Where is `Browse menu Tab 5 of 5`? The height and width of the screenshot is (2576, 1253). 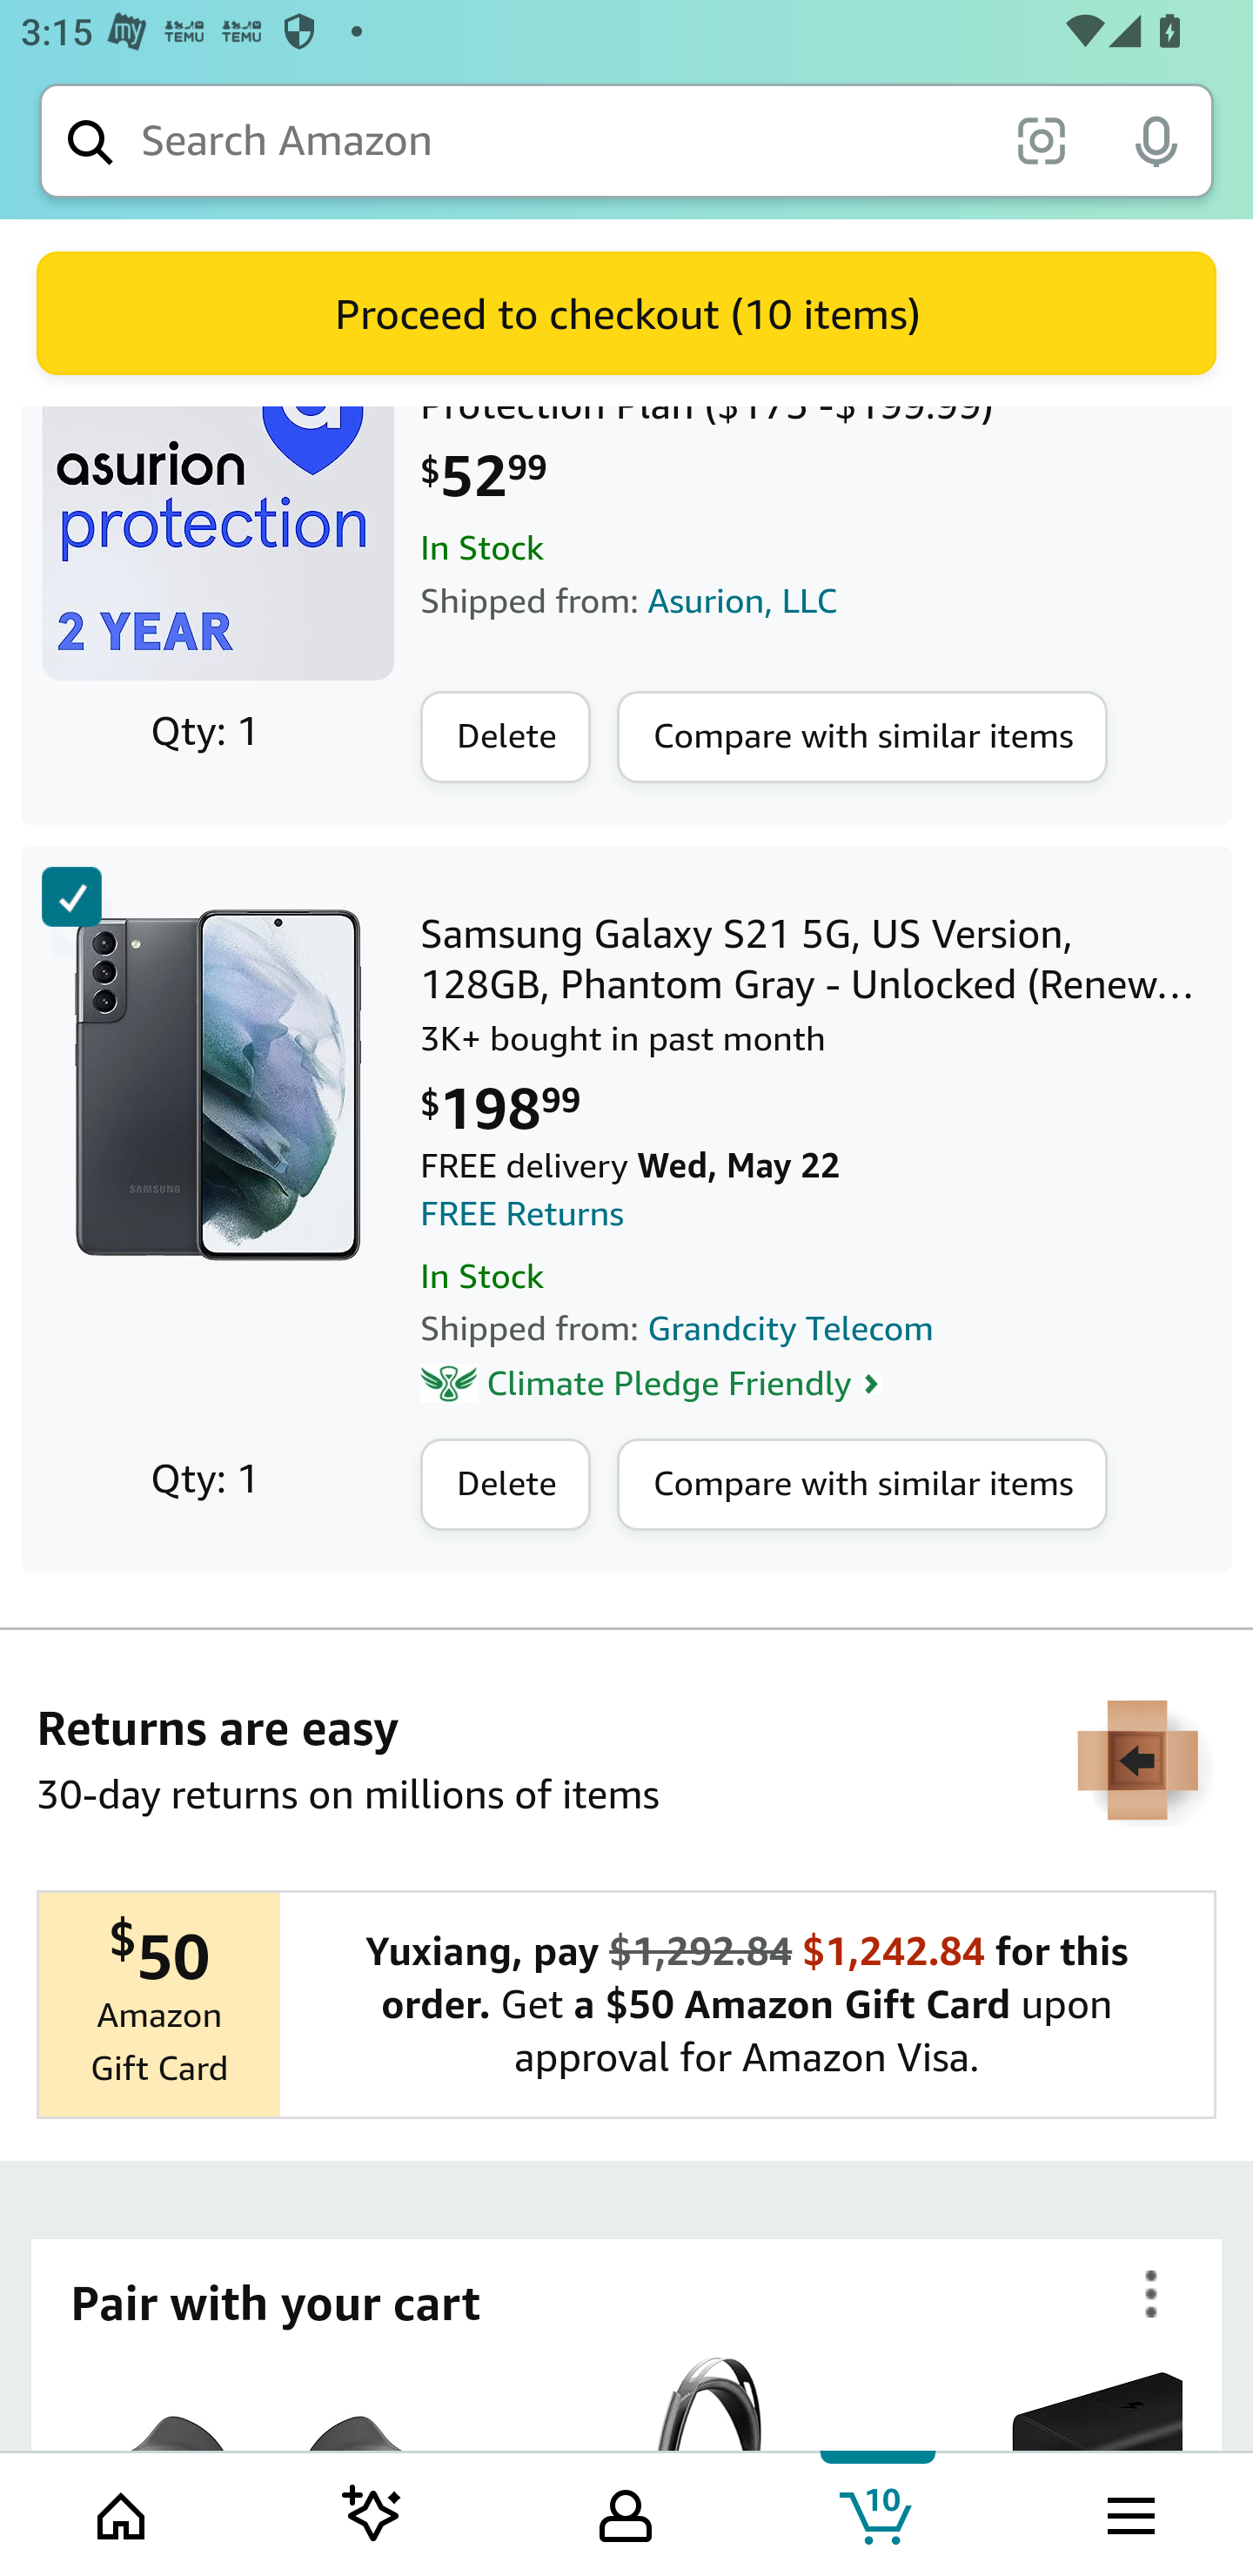 Browse menu Tab 5 of 5 is located at coordinates (1129, 2512).